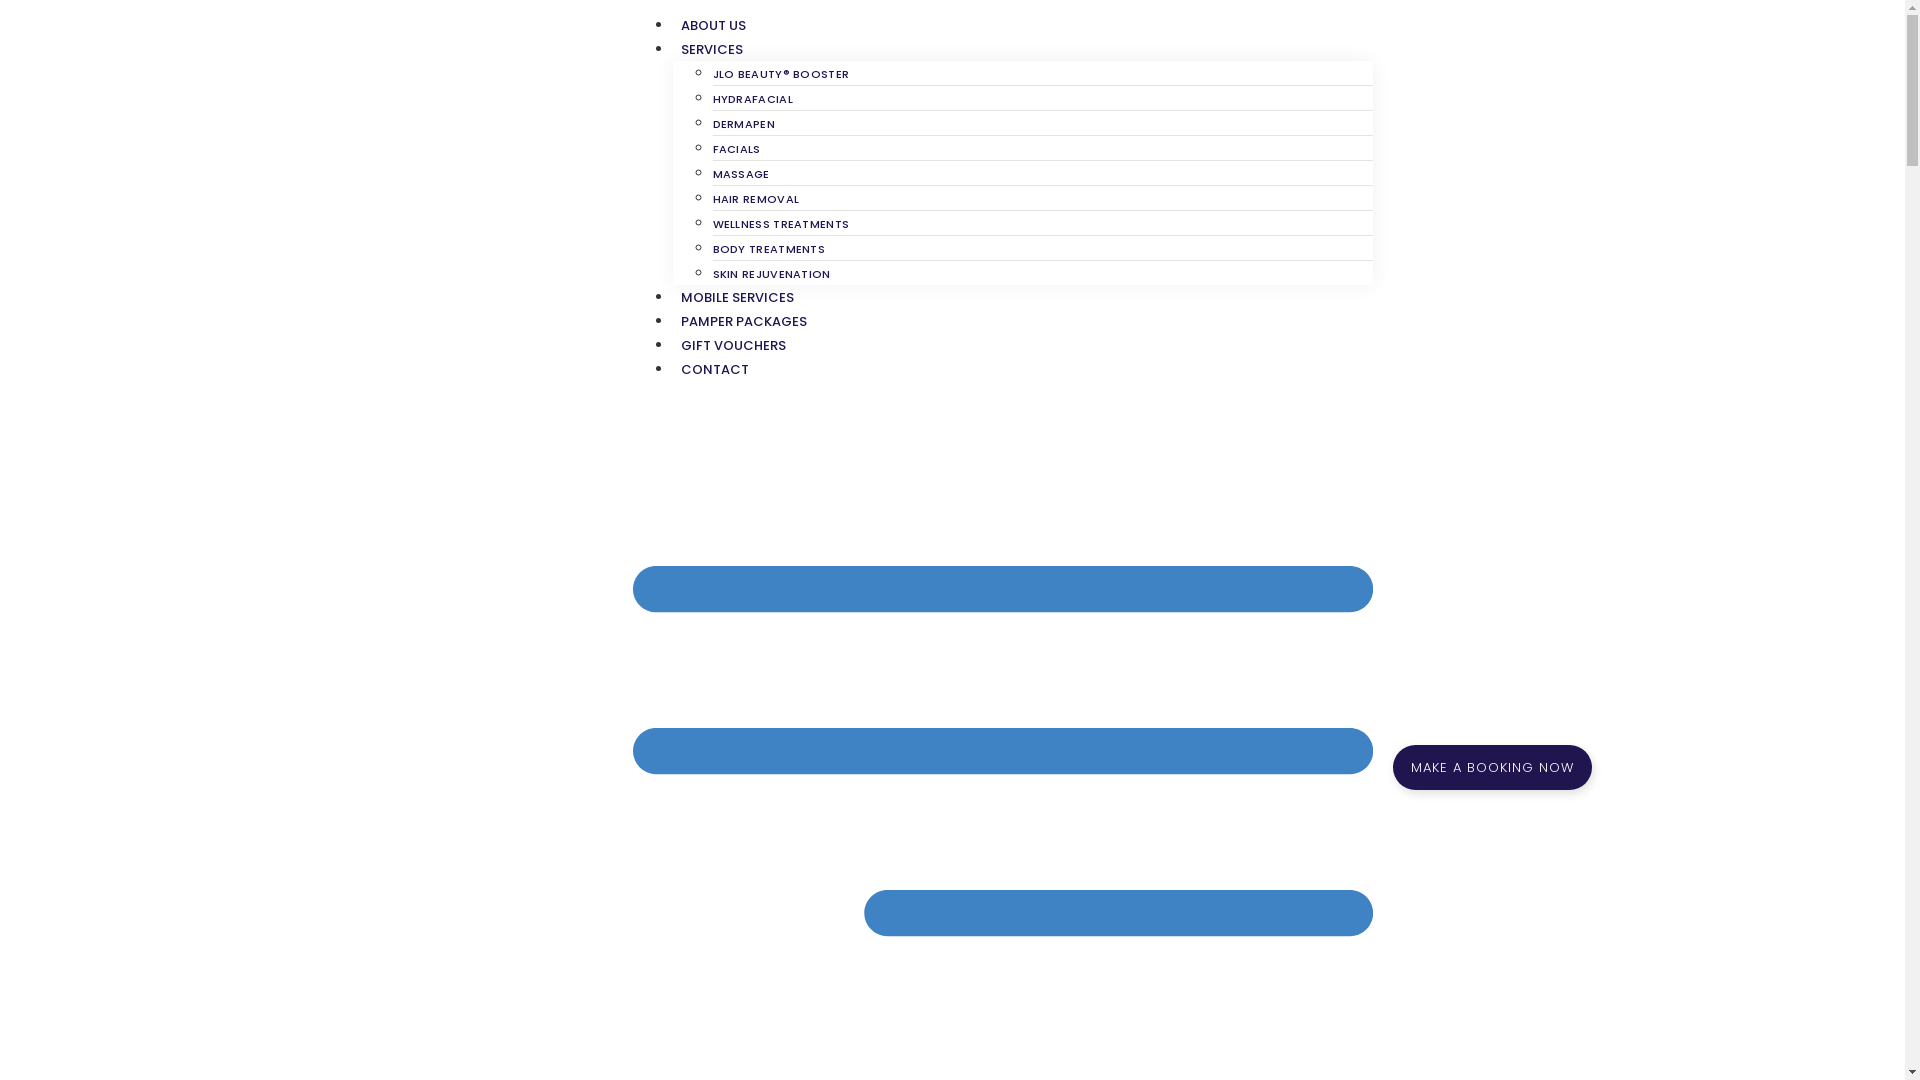 The height and width of the screenshot is (1080, 1920). Describe the element at coordinates (712, 26) in the screenshot. I see `ABOUT US` at that location.